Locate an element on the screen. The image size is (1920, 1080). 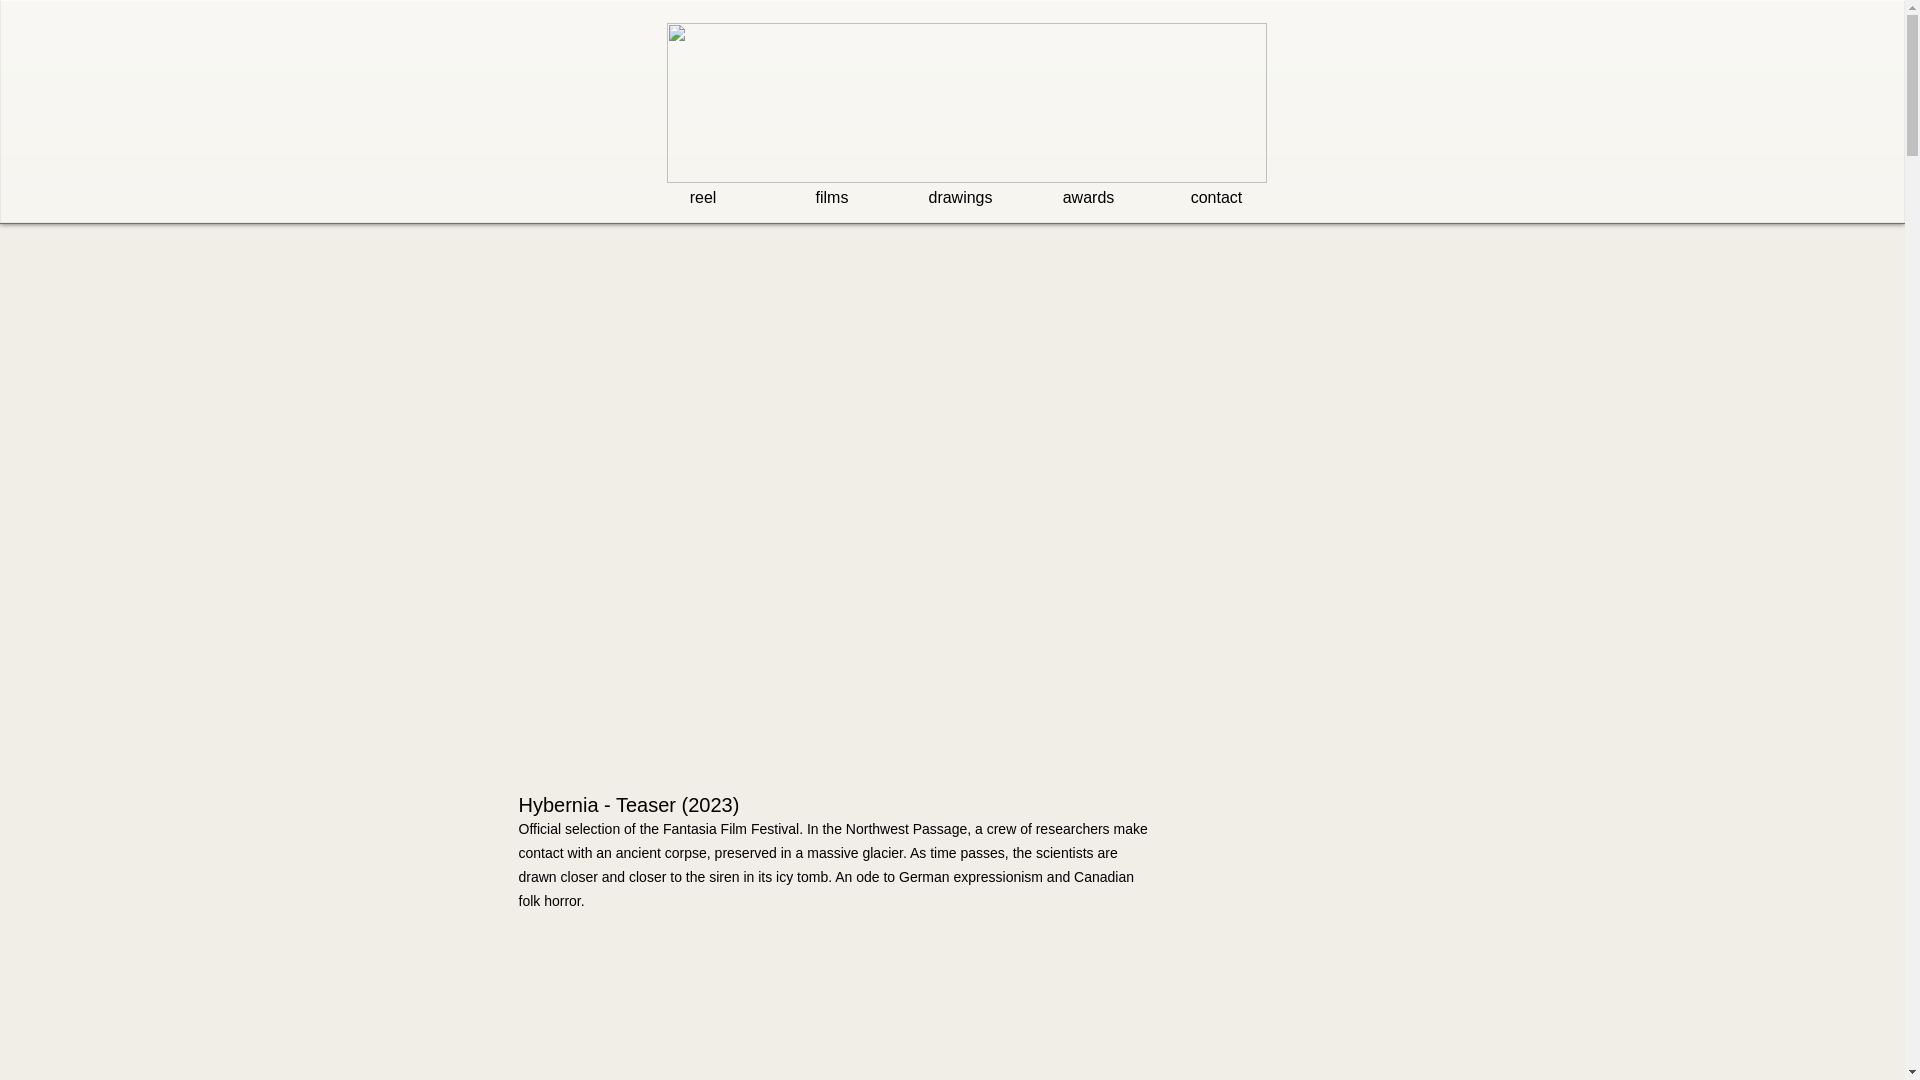
films is located at coordinates (832, 197).